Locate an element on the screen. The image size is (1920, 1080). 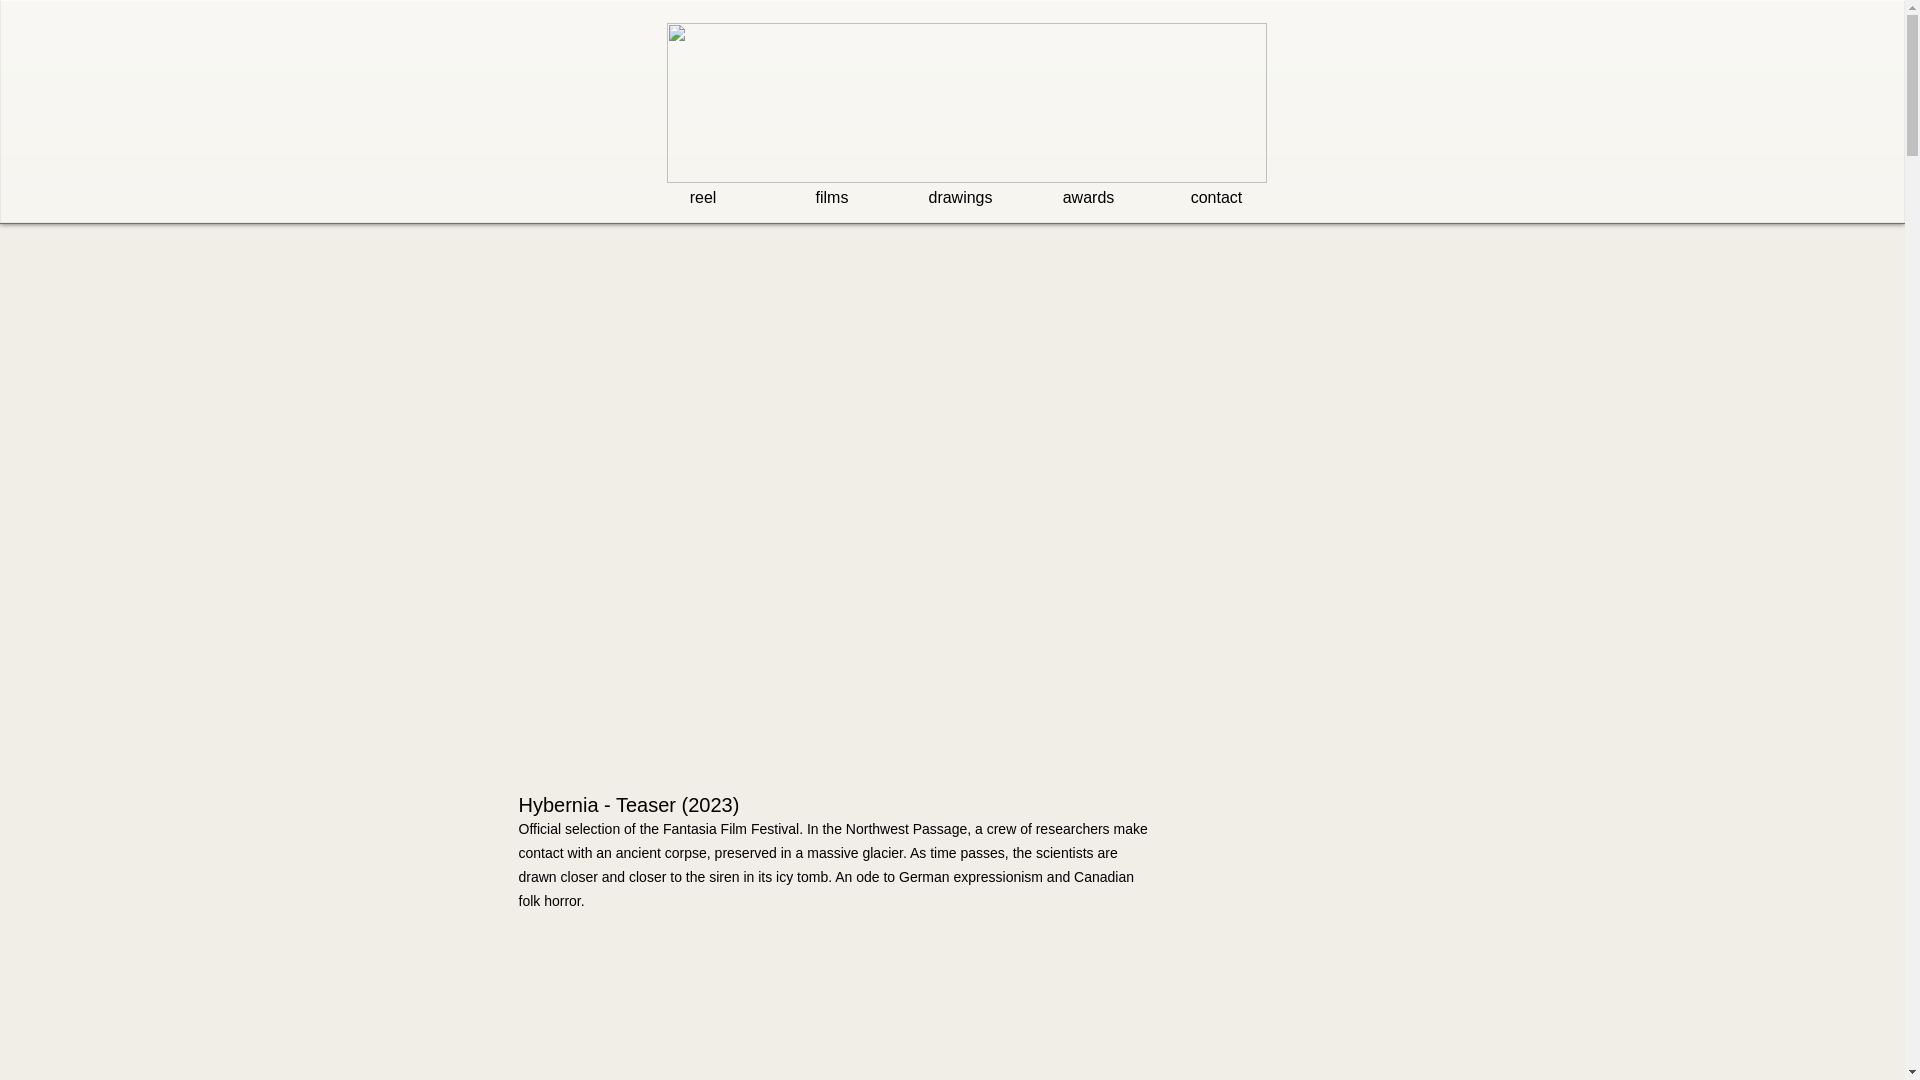
films is located at coordinates (832, 197).